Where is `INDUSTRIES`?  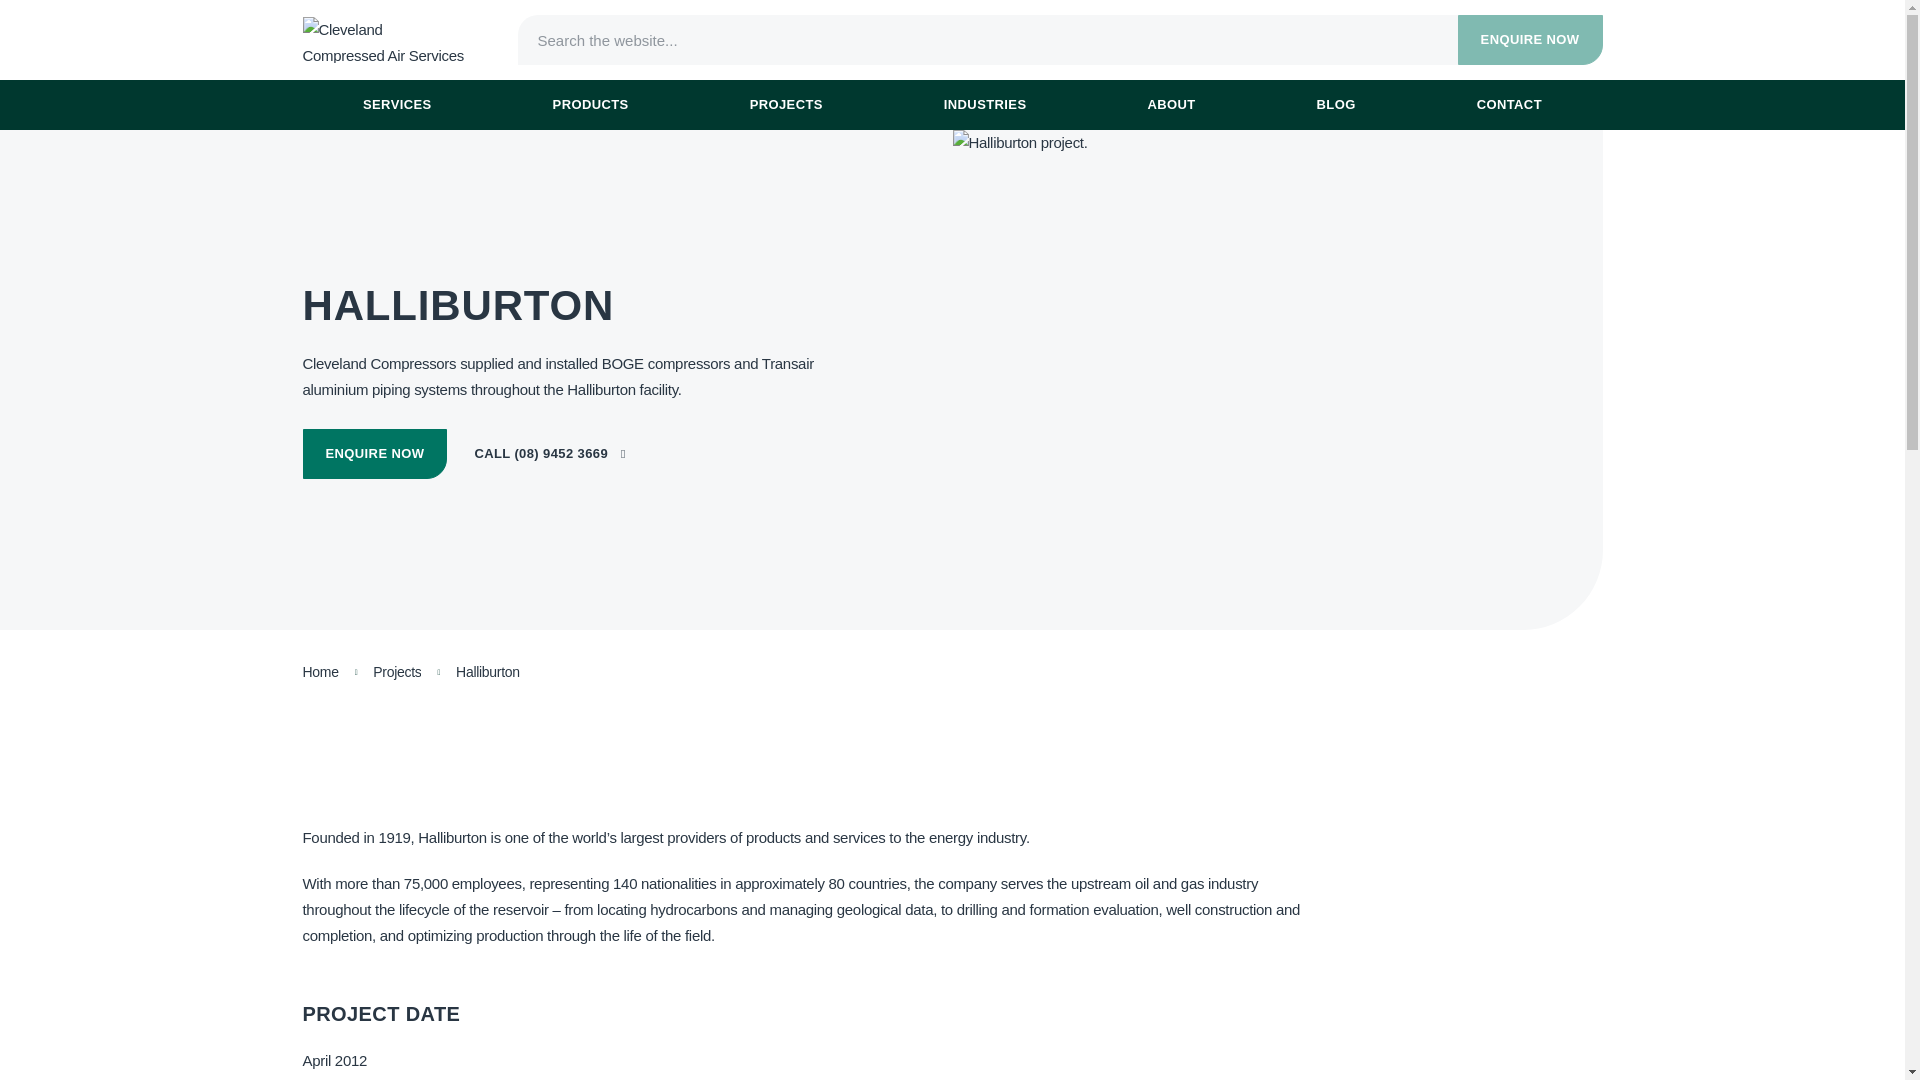
INDUSTRIES is located at coordinates (1530, 40).